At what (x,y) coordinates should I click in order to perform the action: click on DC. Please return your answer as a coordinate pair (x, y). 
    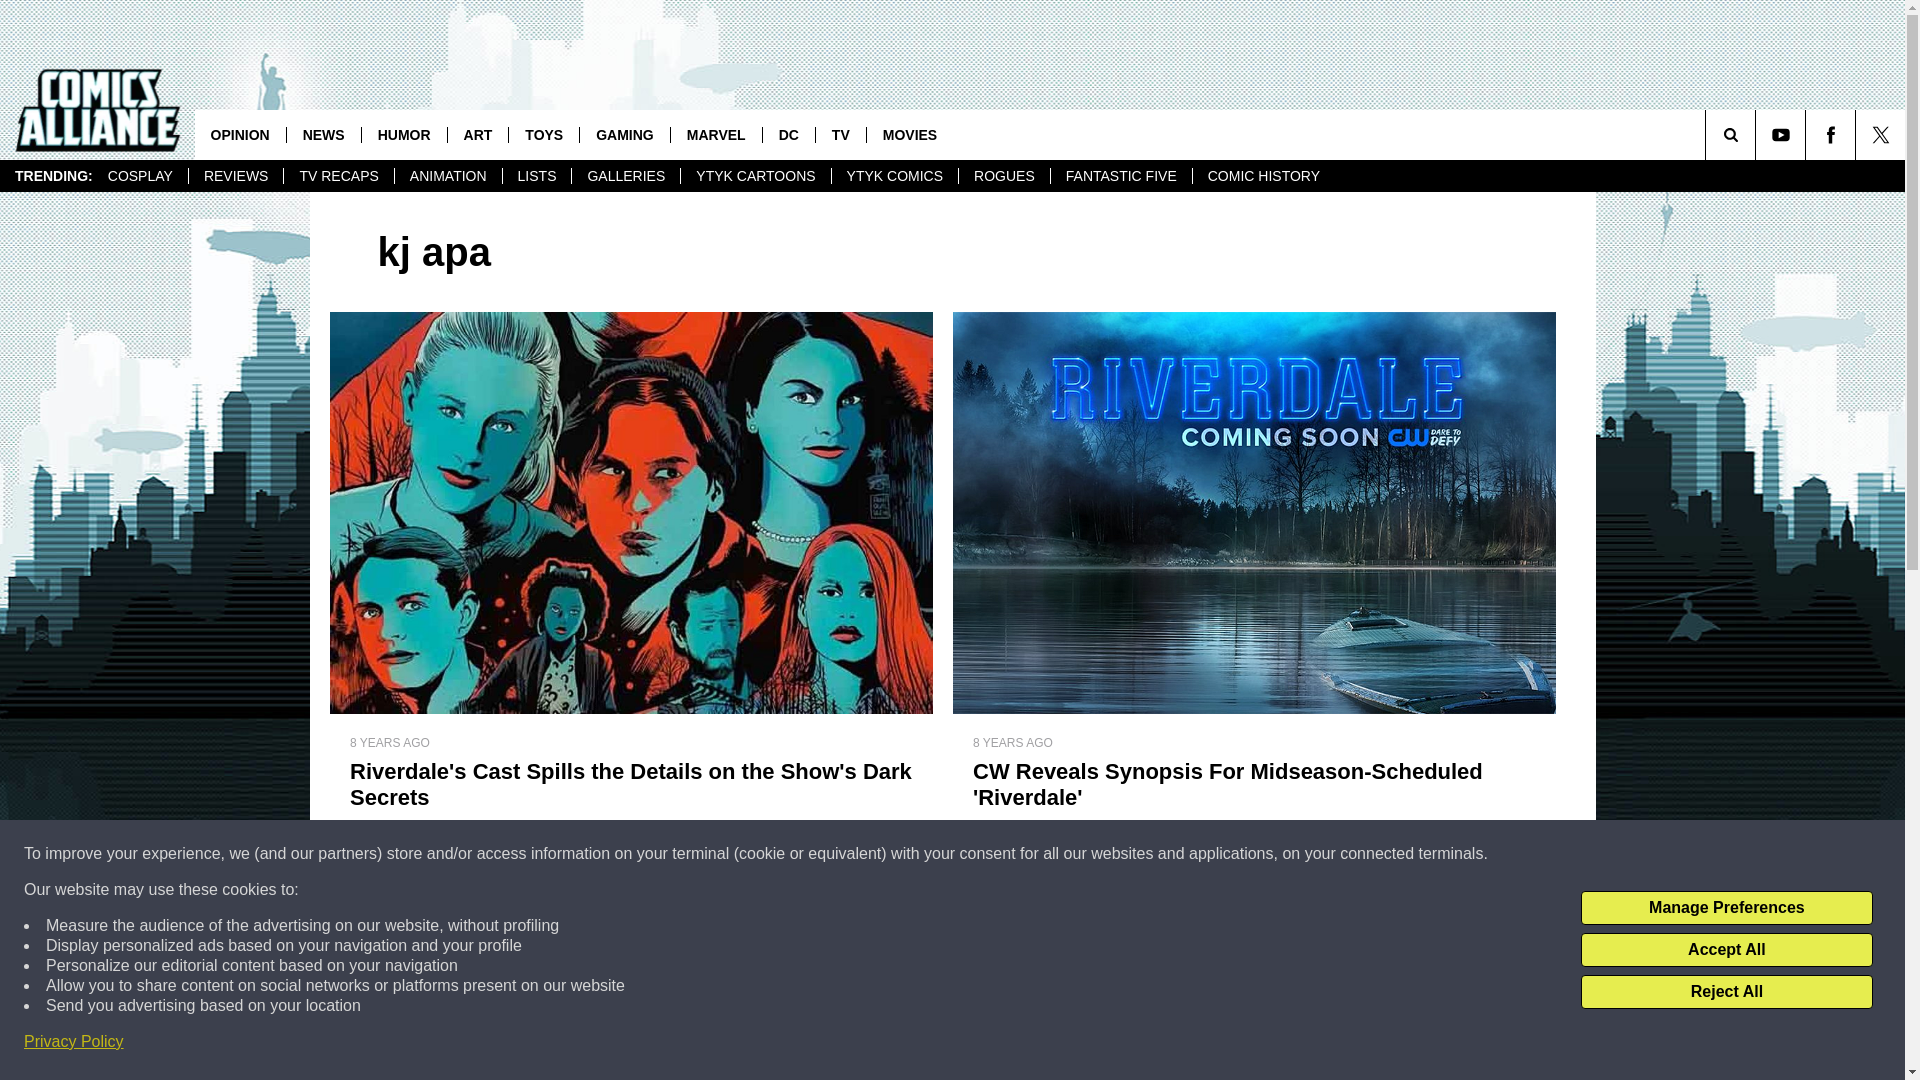
    Looking at the image, I should click on (788, 134).